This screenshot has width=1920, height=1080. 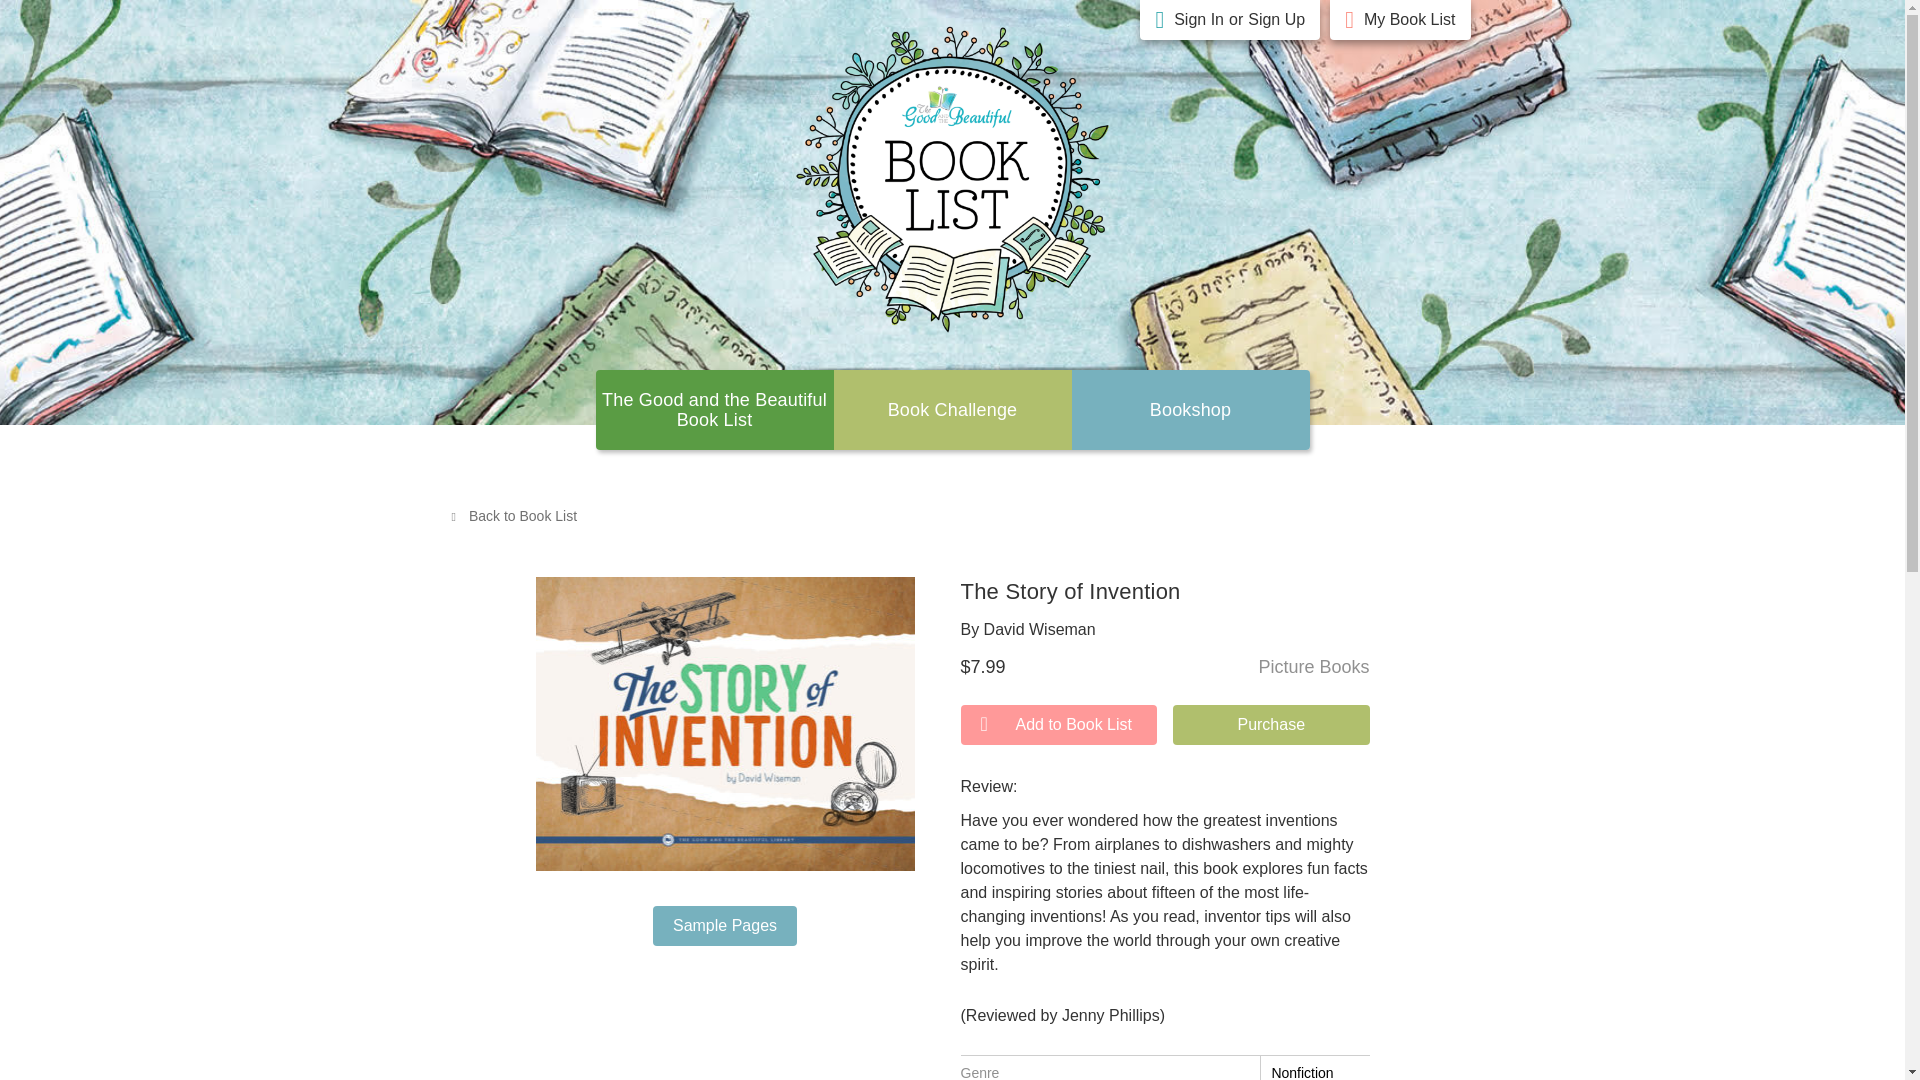 I want to click on Library, so click(x=1191, y=410).